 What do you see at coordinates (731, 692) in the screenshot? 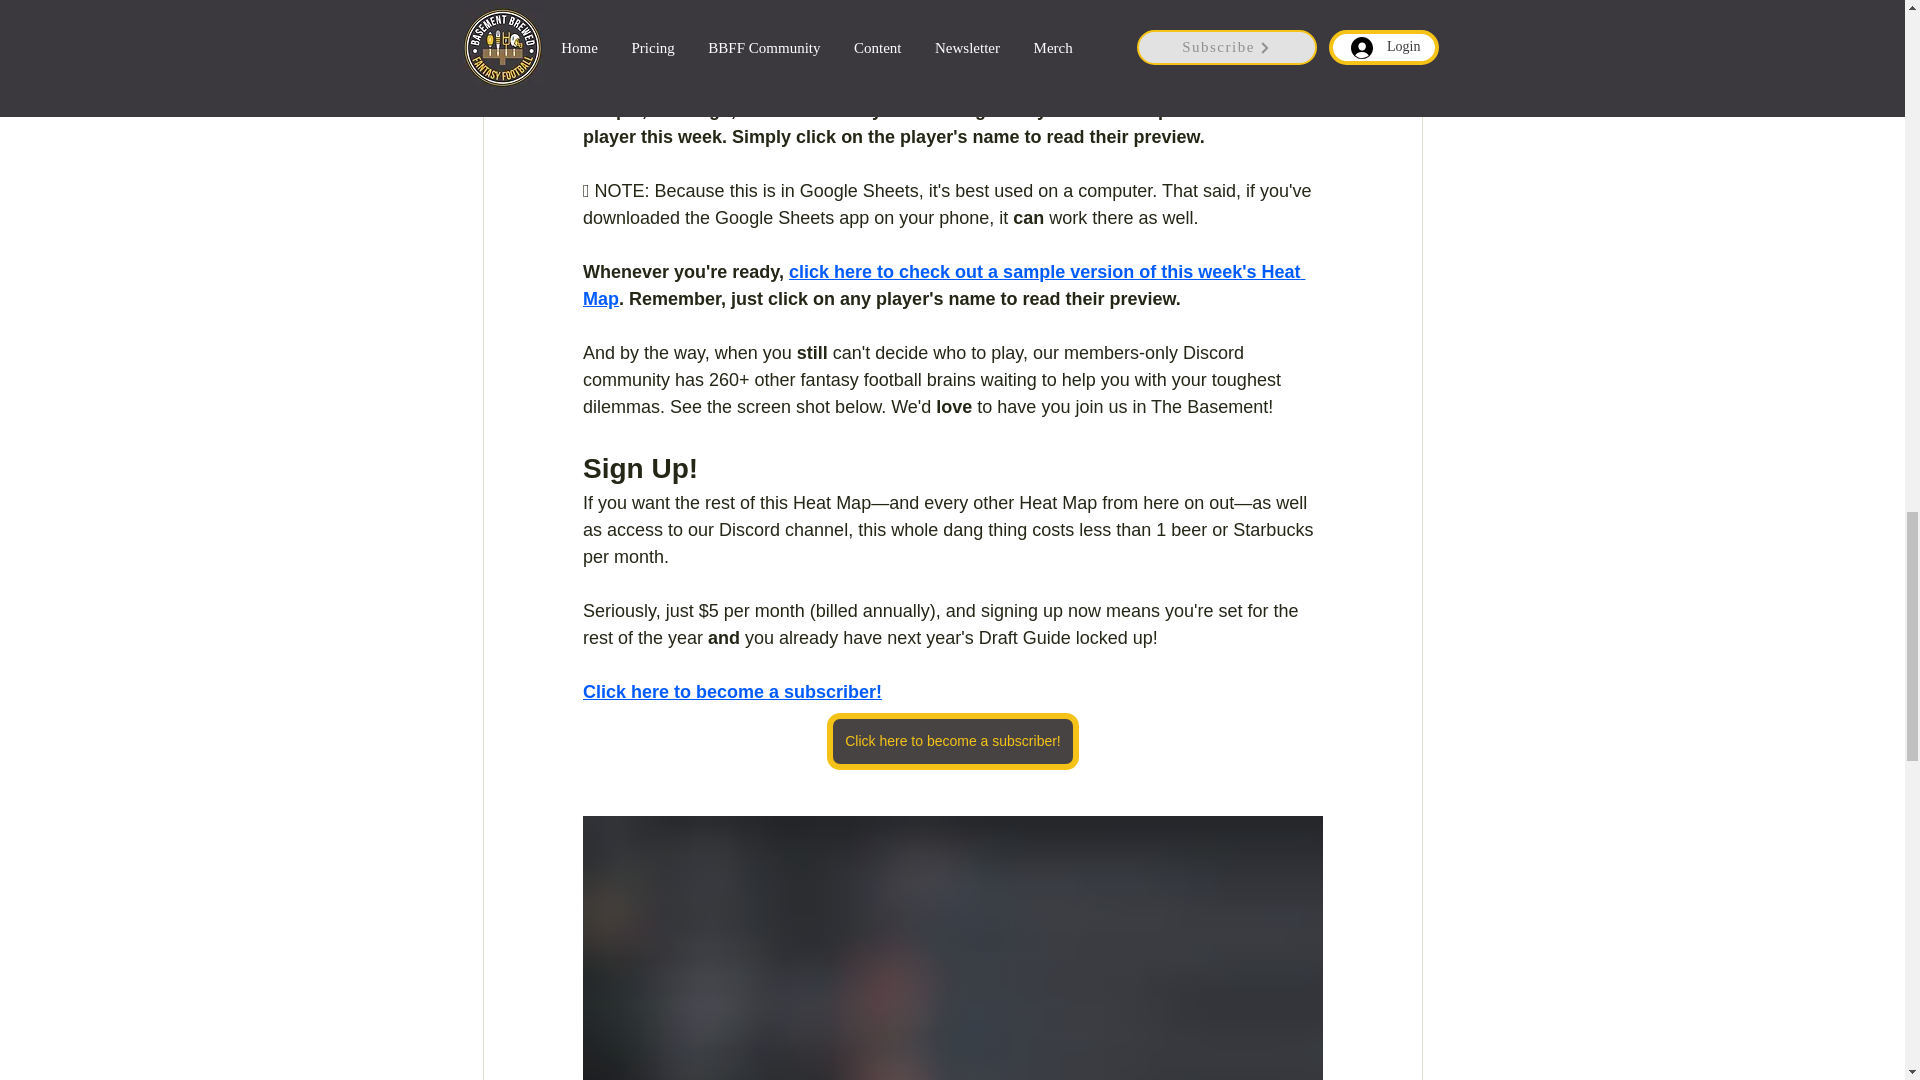
I see `Click here to become a subscriber!` at bounding box center [731, 692].